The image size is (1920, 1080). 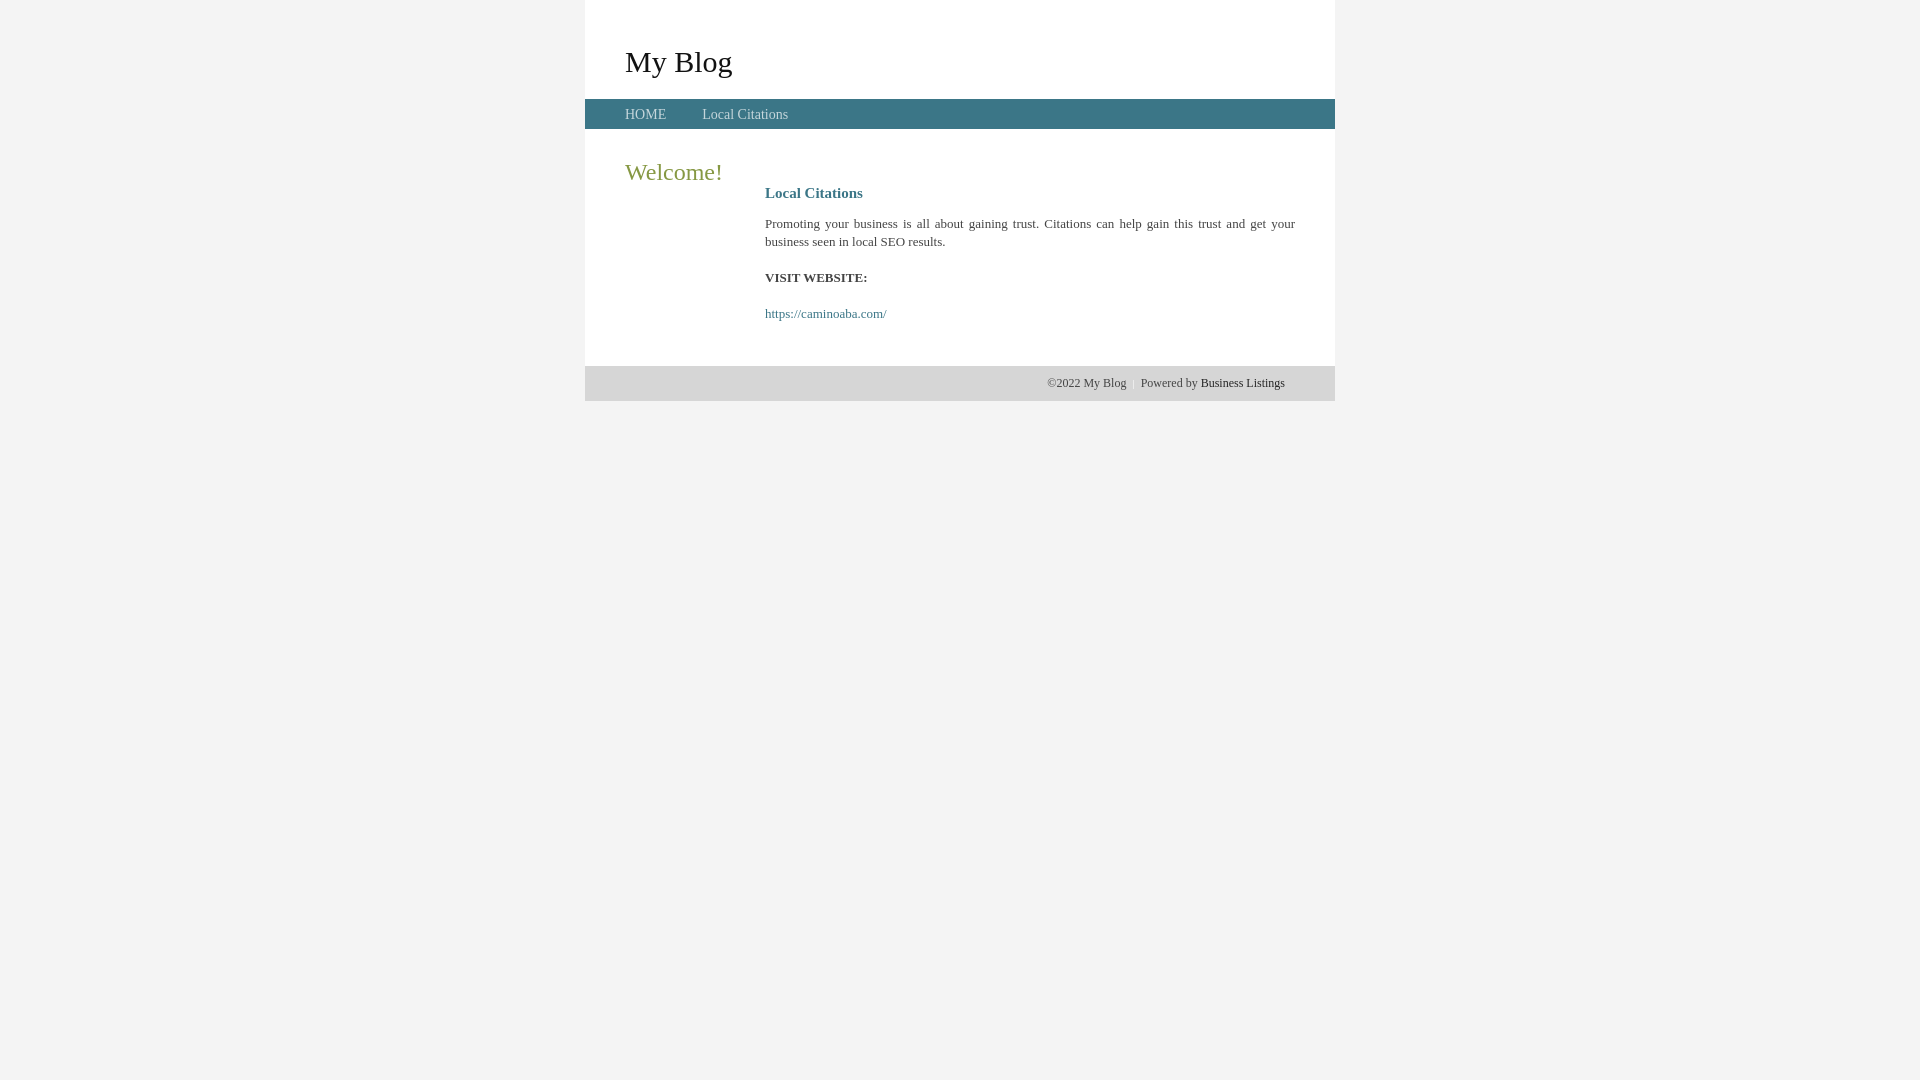 I want to click on HOME, so click(x=646, y=114).